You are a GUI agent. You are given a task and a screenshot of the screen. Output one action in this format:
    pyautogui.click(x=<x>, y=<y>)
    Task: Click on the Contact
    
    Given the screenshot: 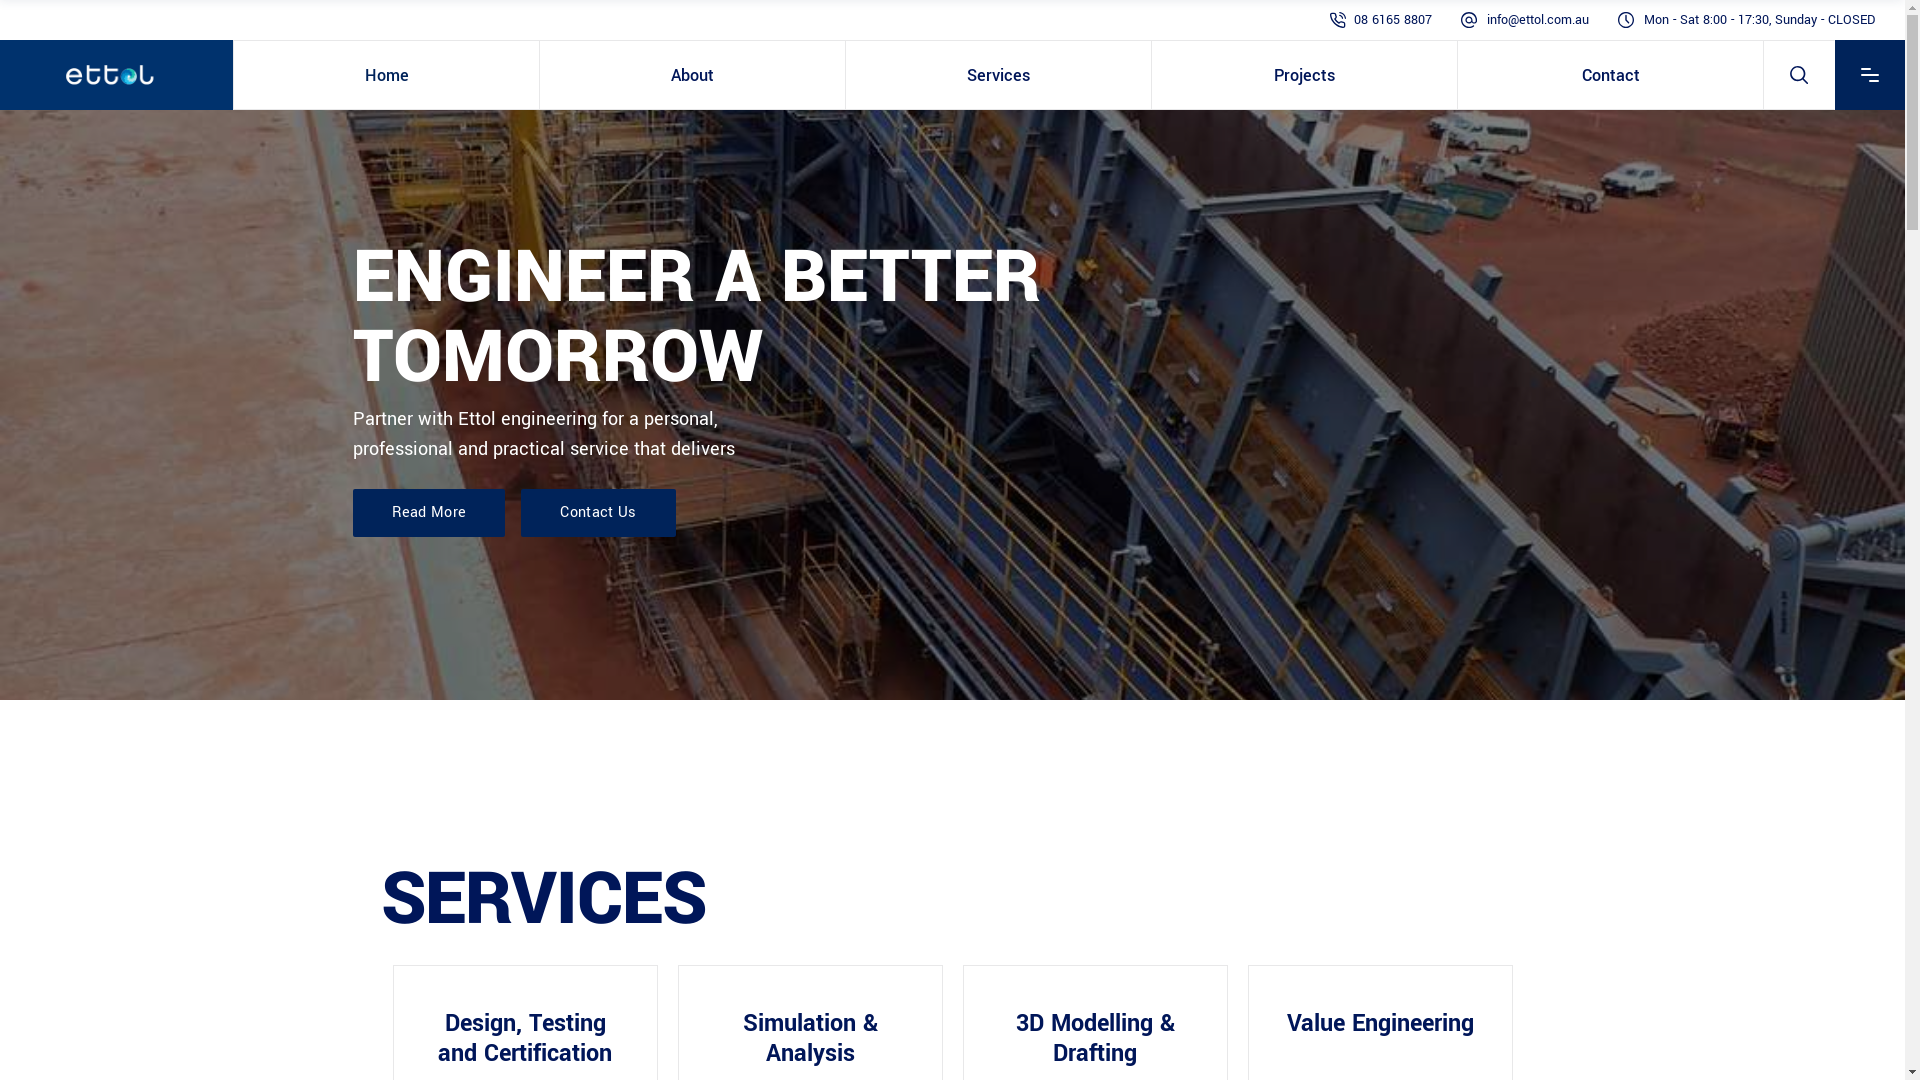 What is the action you would take?
    pyautogui.click(x=1610, y=75)
    